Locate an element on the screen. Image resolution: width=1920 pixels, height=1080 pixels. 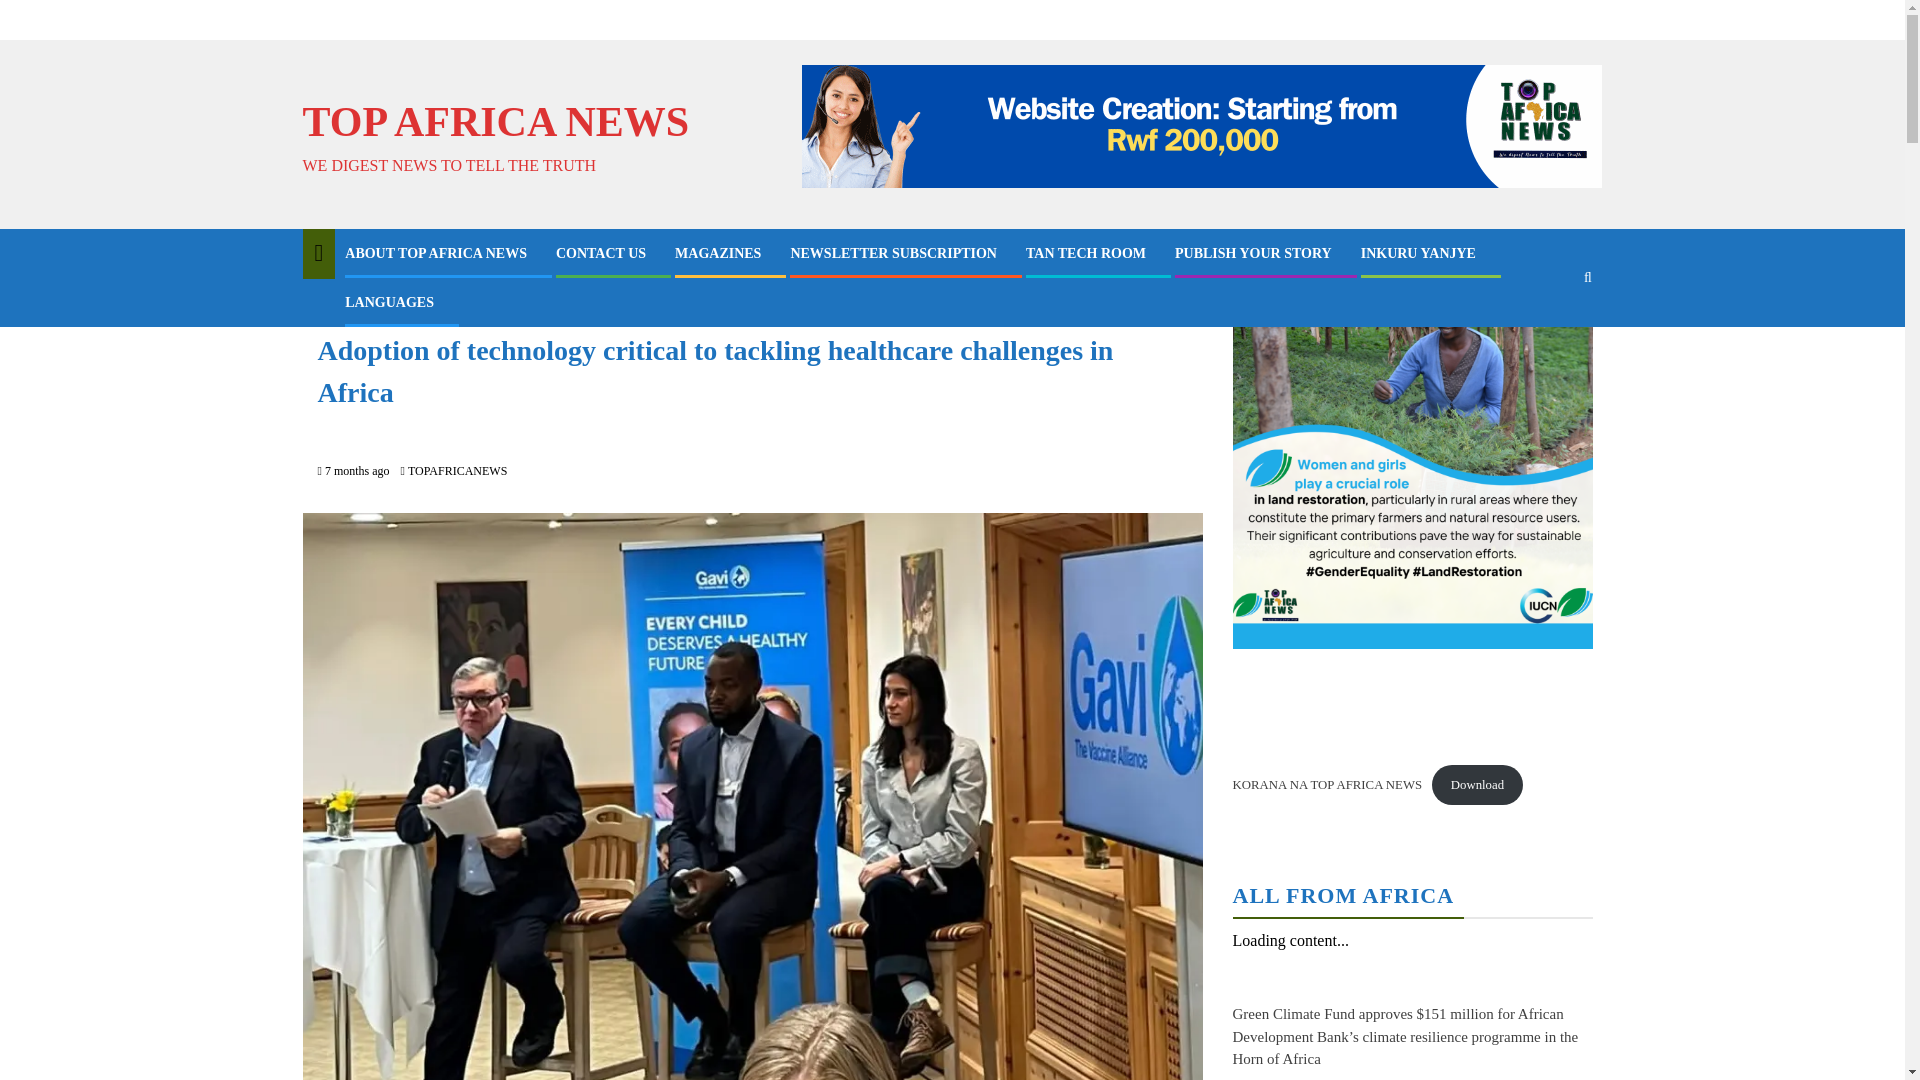
LANGUAGES is located at coordinates (389, 302).